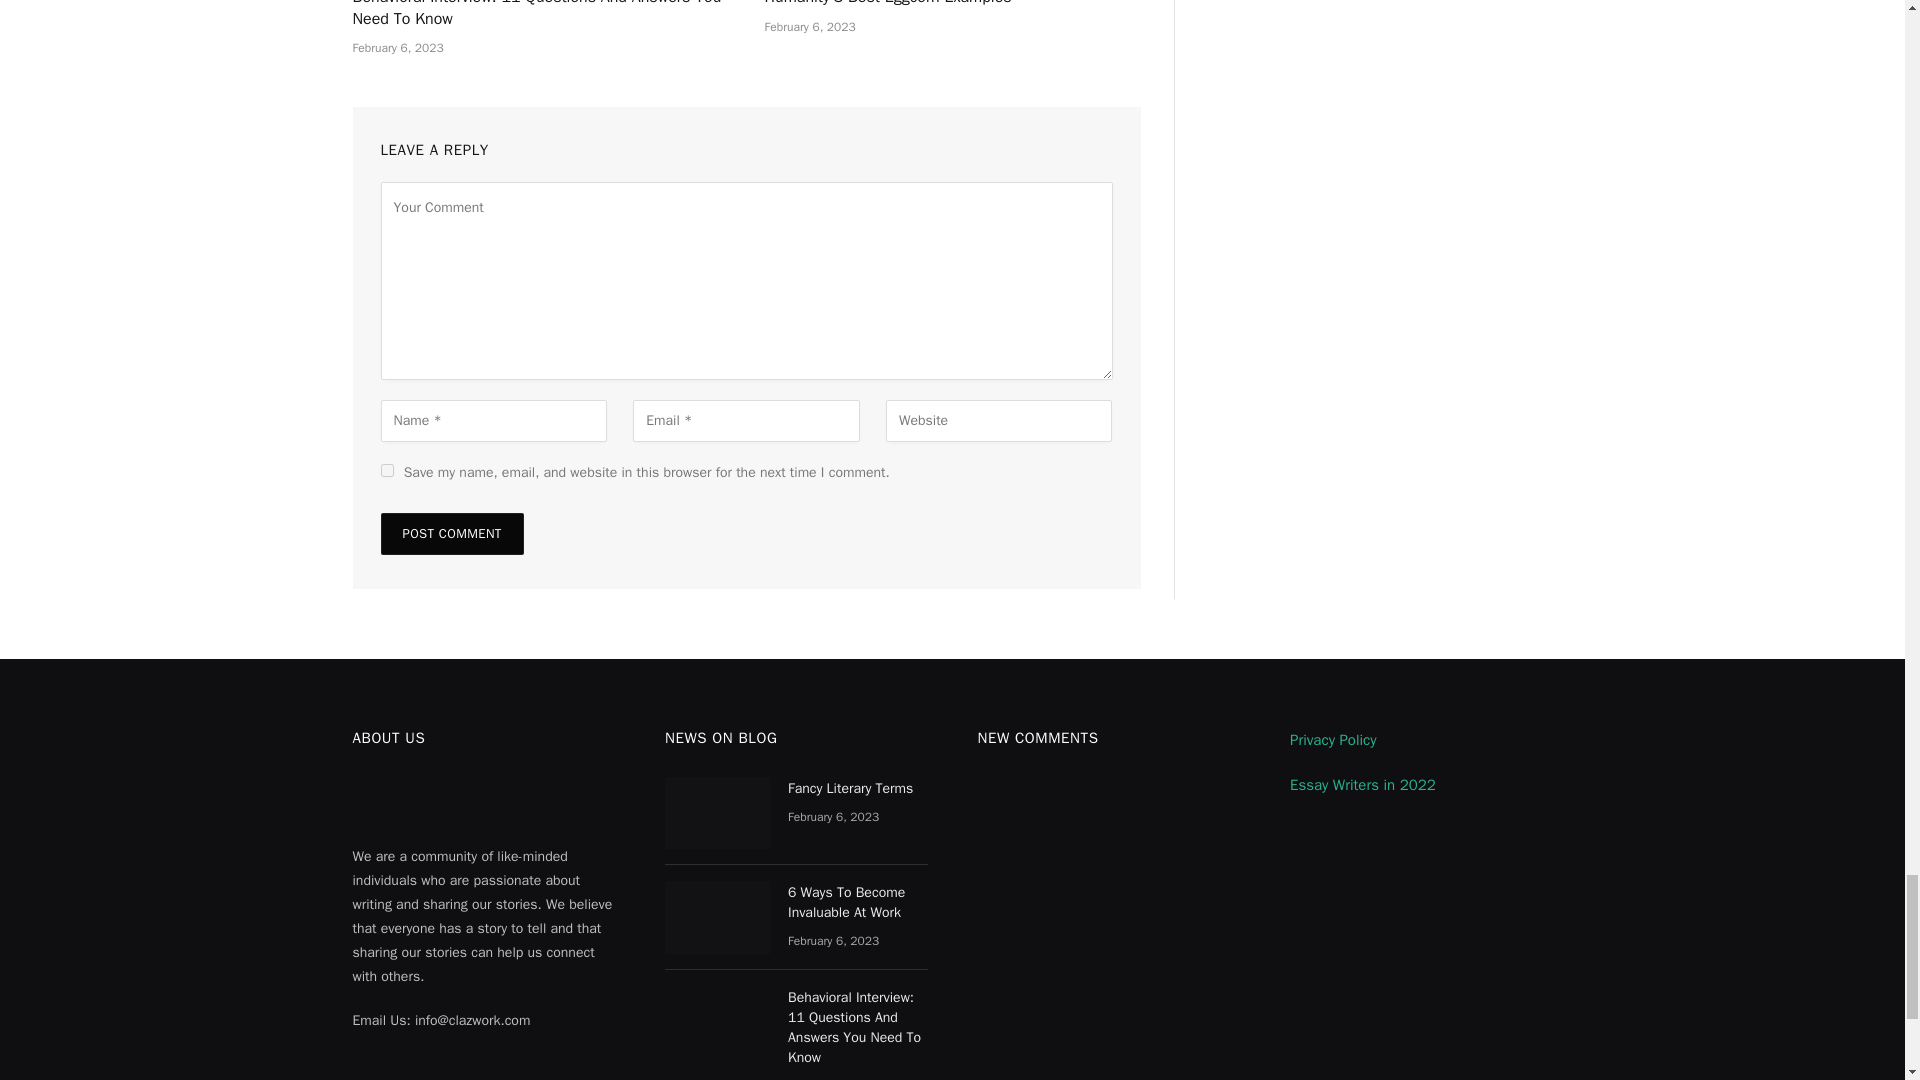  Describe the element at coordinates (386, 470) in the screenshot. I see `yes` at that location.